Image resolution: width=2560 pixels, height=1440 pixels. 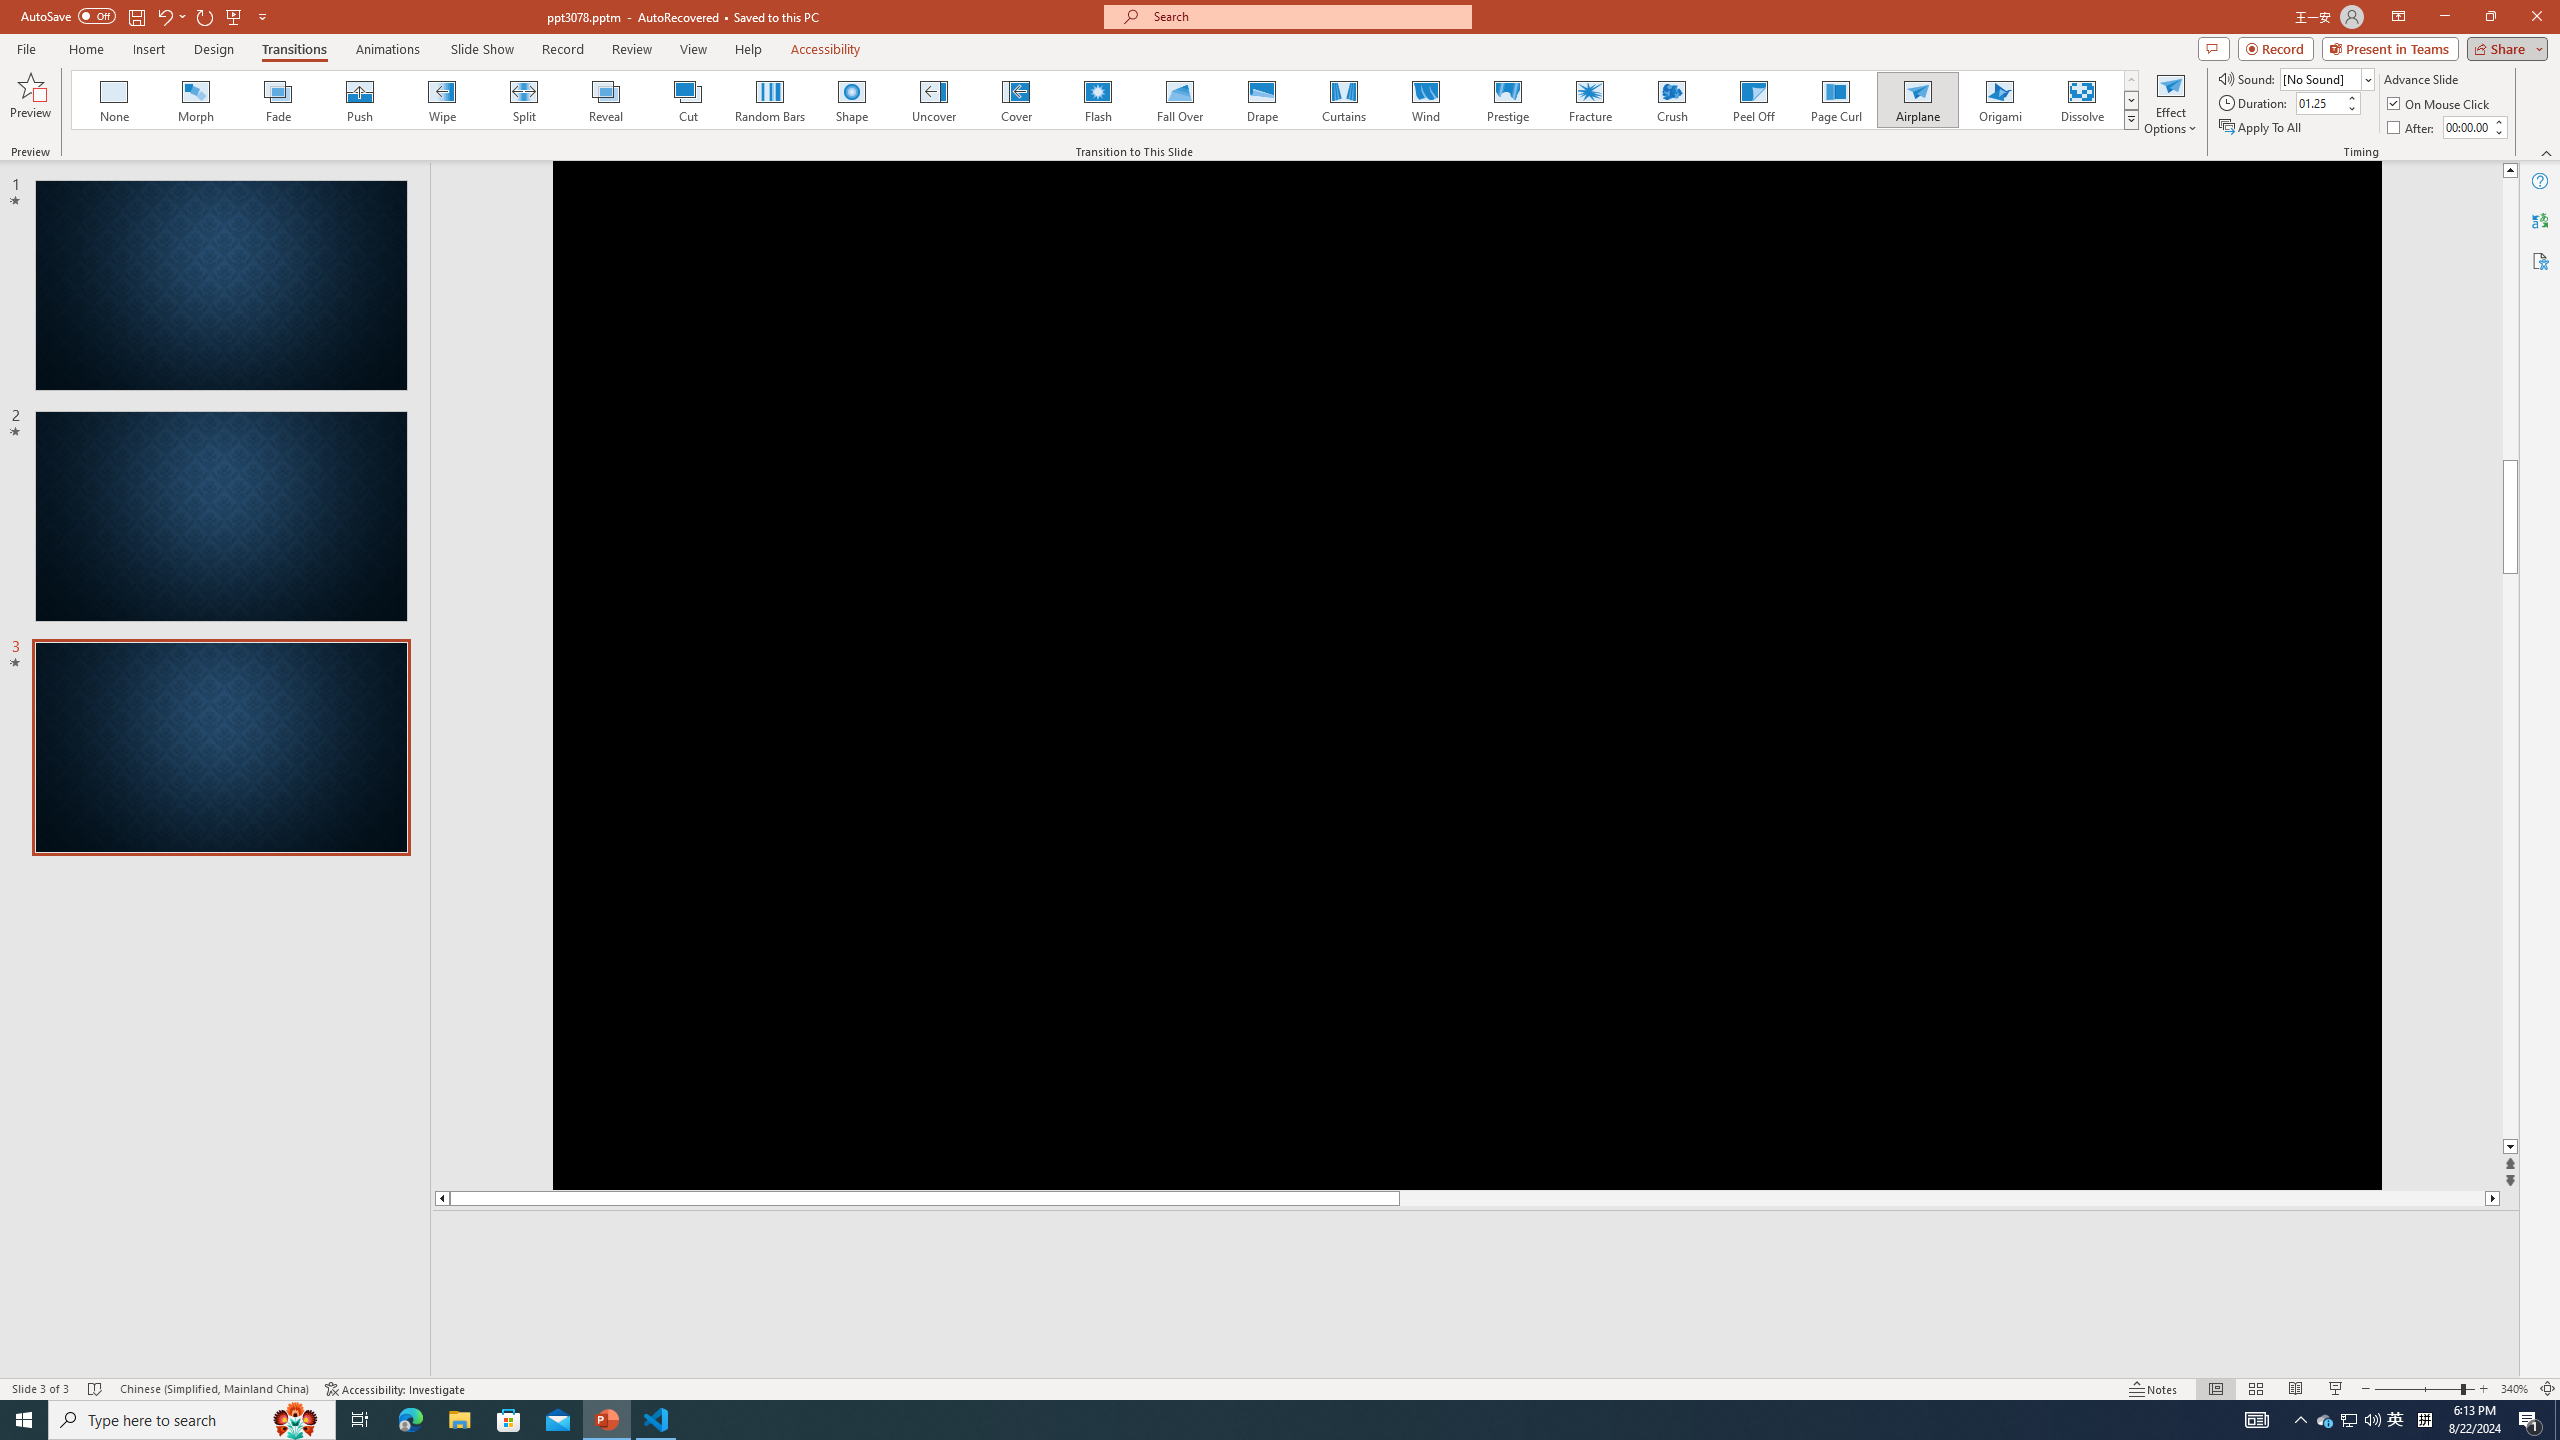 I want to click on Content Placeholder, so click(x=2354, y=510).